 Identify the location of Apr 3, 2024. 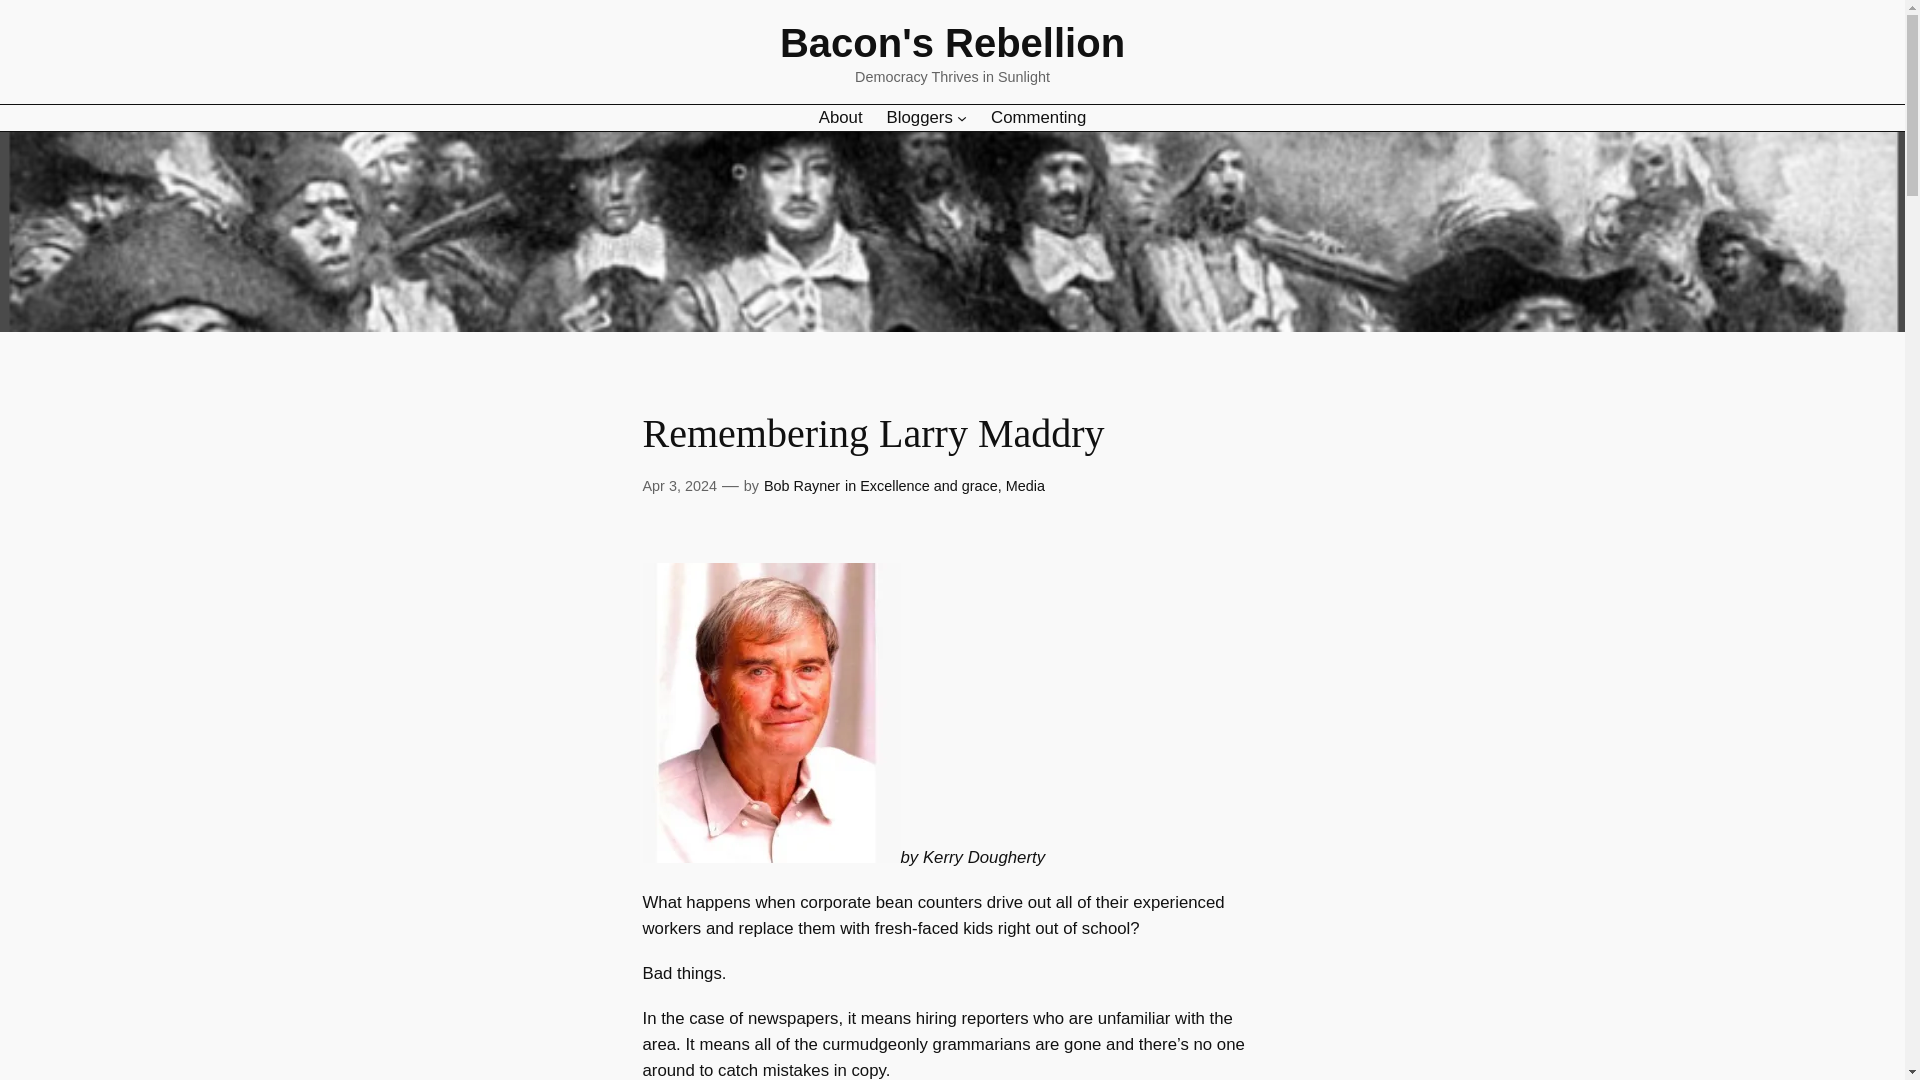
(678, 486).